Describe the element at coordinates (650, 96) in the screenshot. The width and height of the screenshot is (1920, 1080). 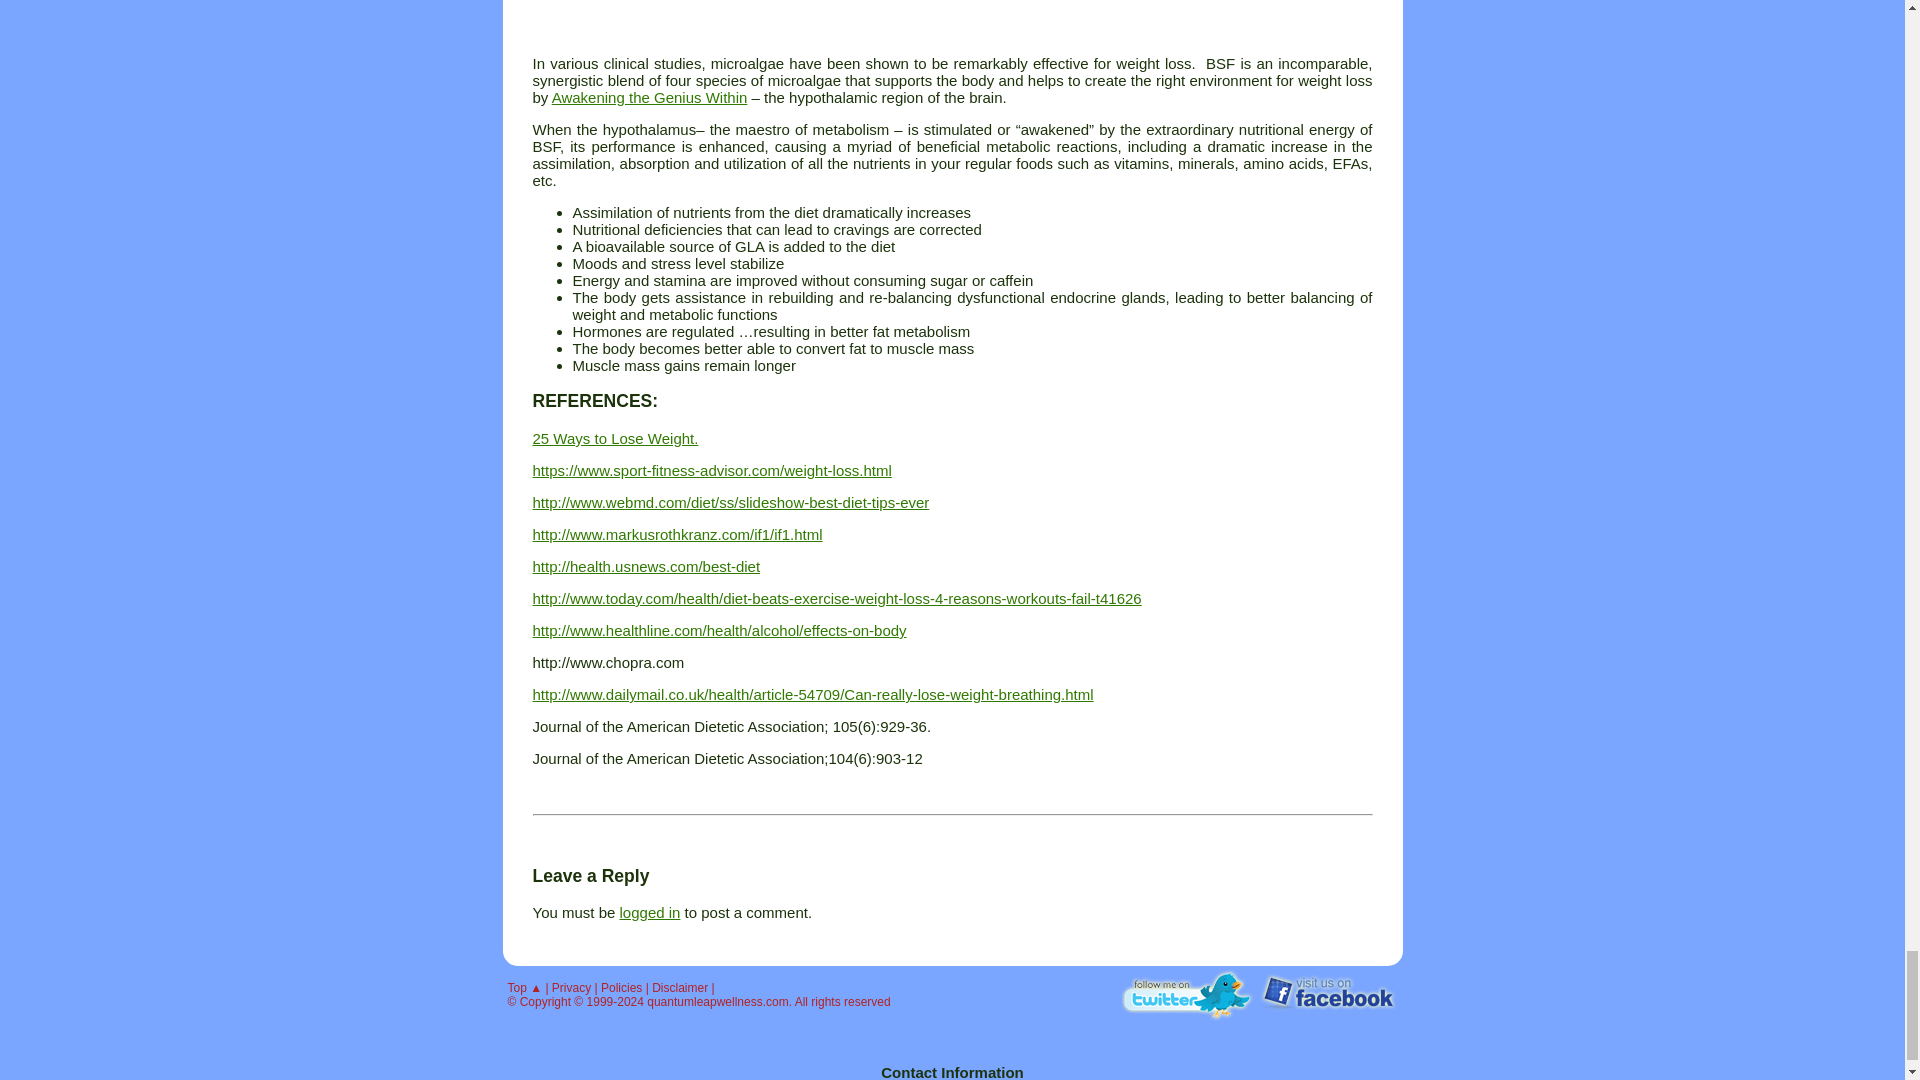
I see `Awakening the Genius Within` at that location.